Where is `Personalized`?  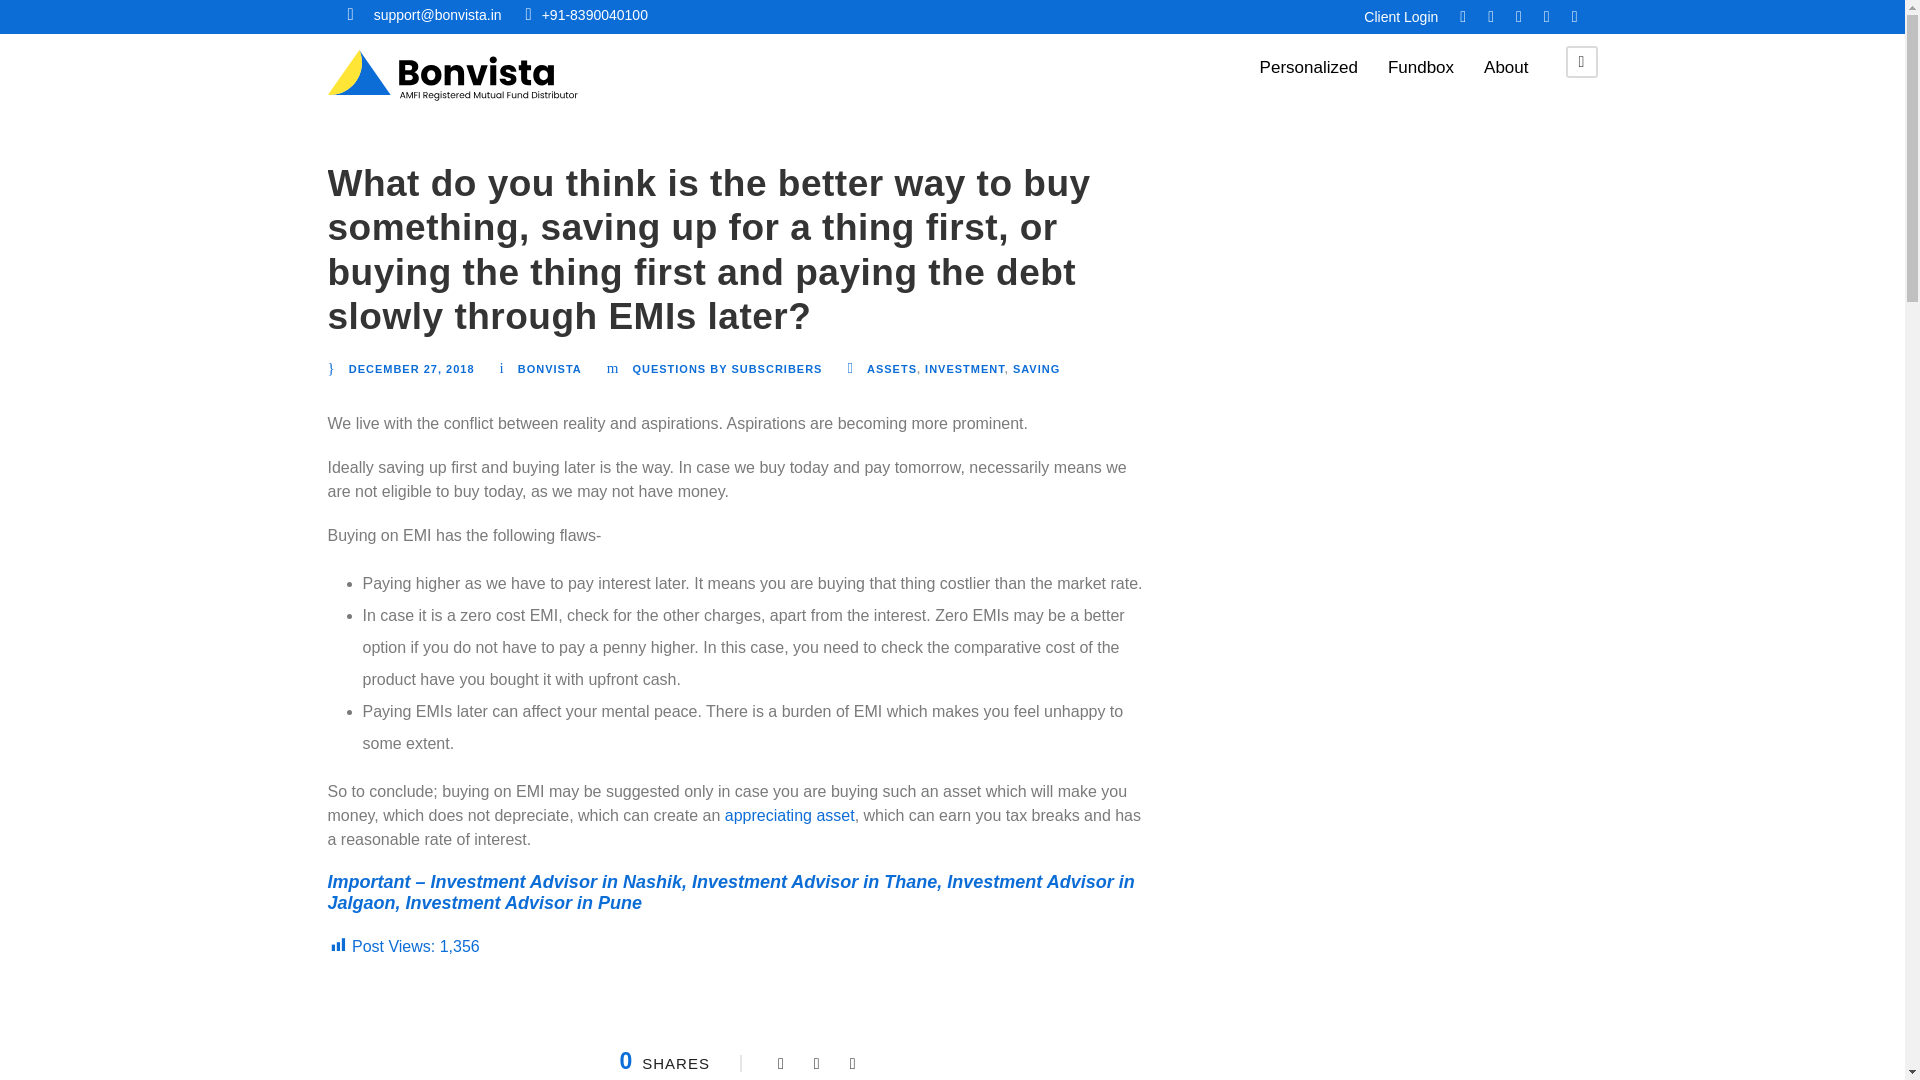 Personalized is located at coordinates (1308, 73).